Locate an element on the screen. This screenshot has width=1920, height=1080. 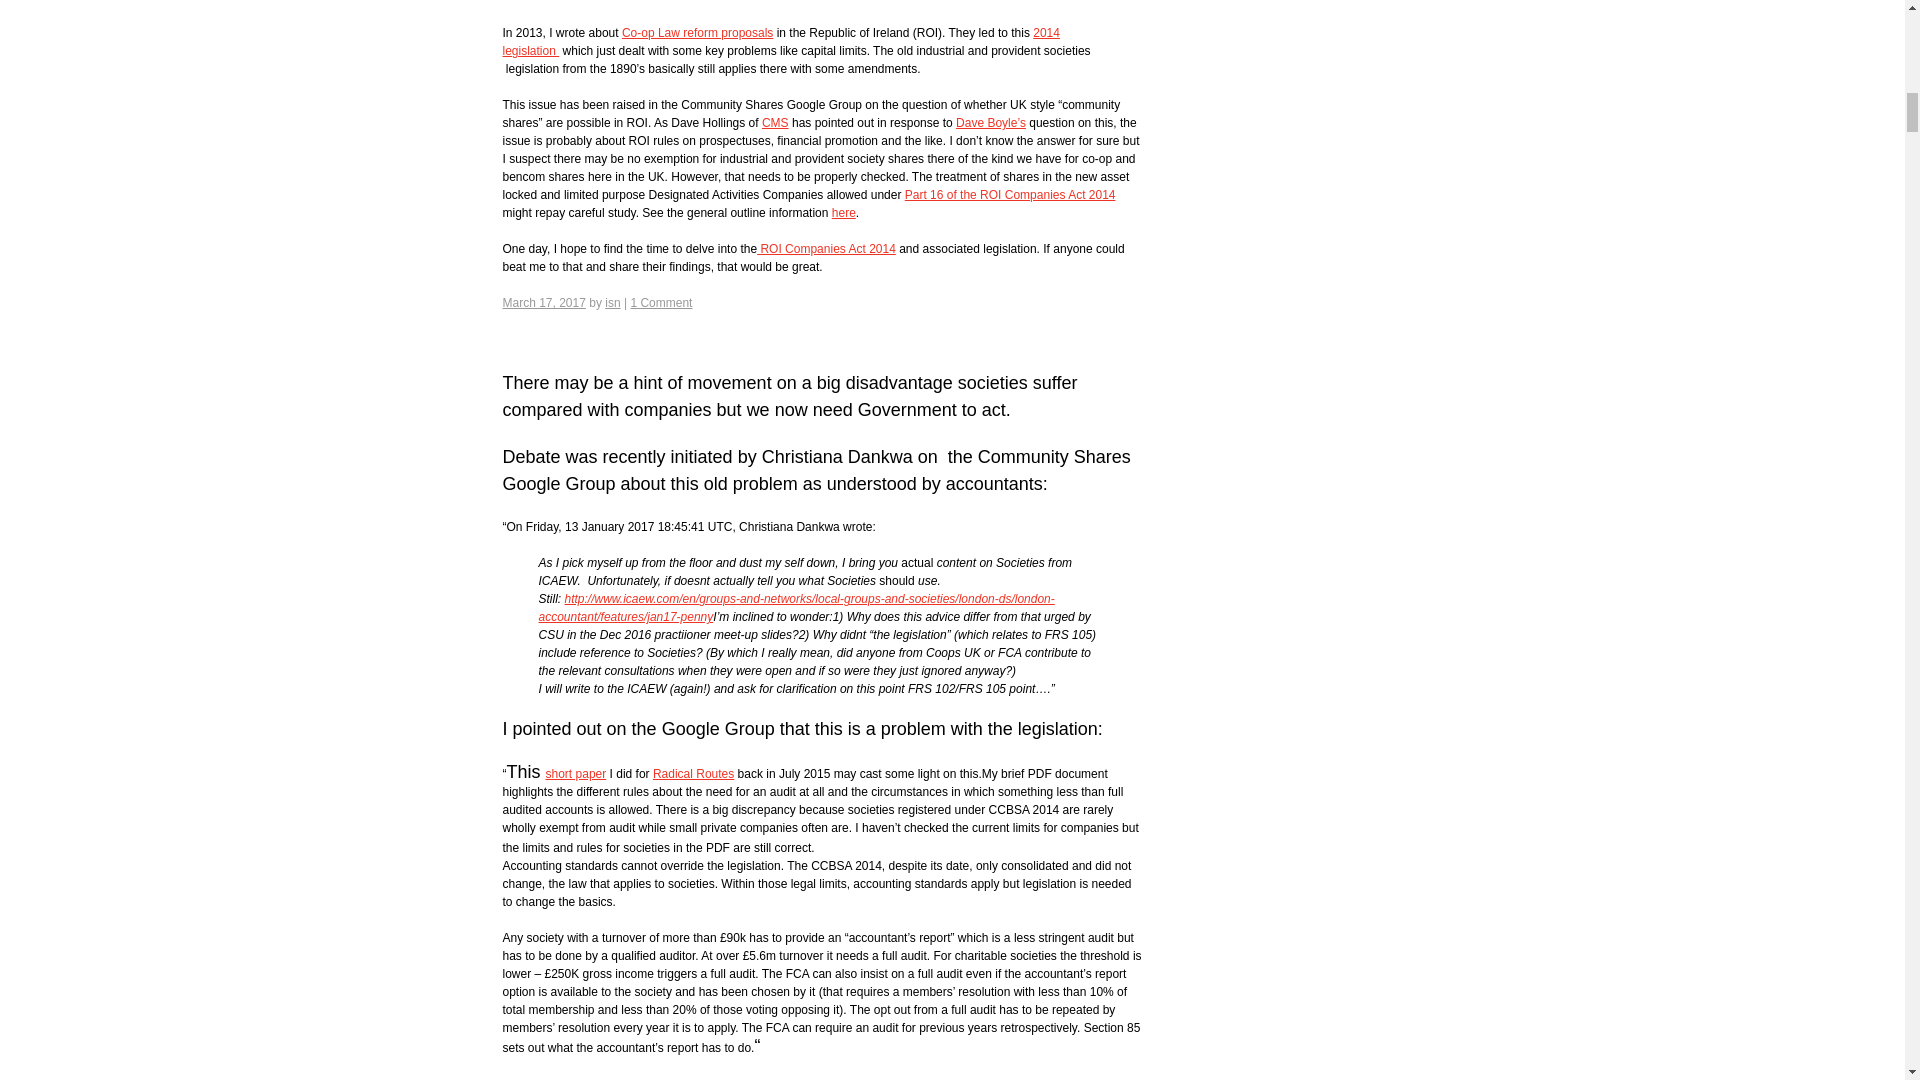
Co-op Law reform proposals is located at coordinates (698, 32).